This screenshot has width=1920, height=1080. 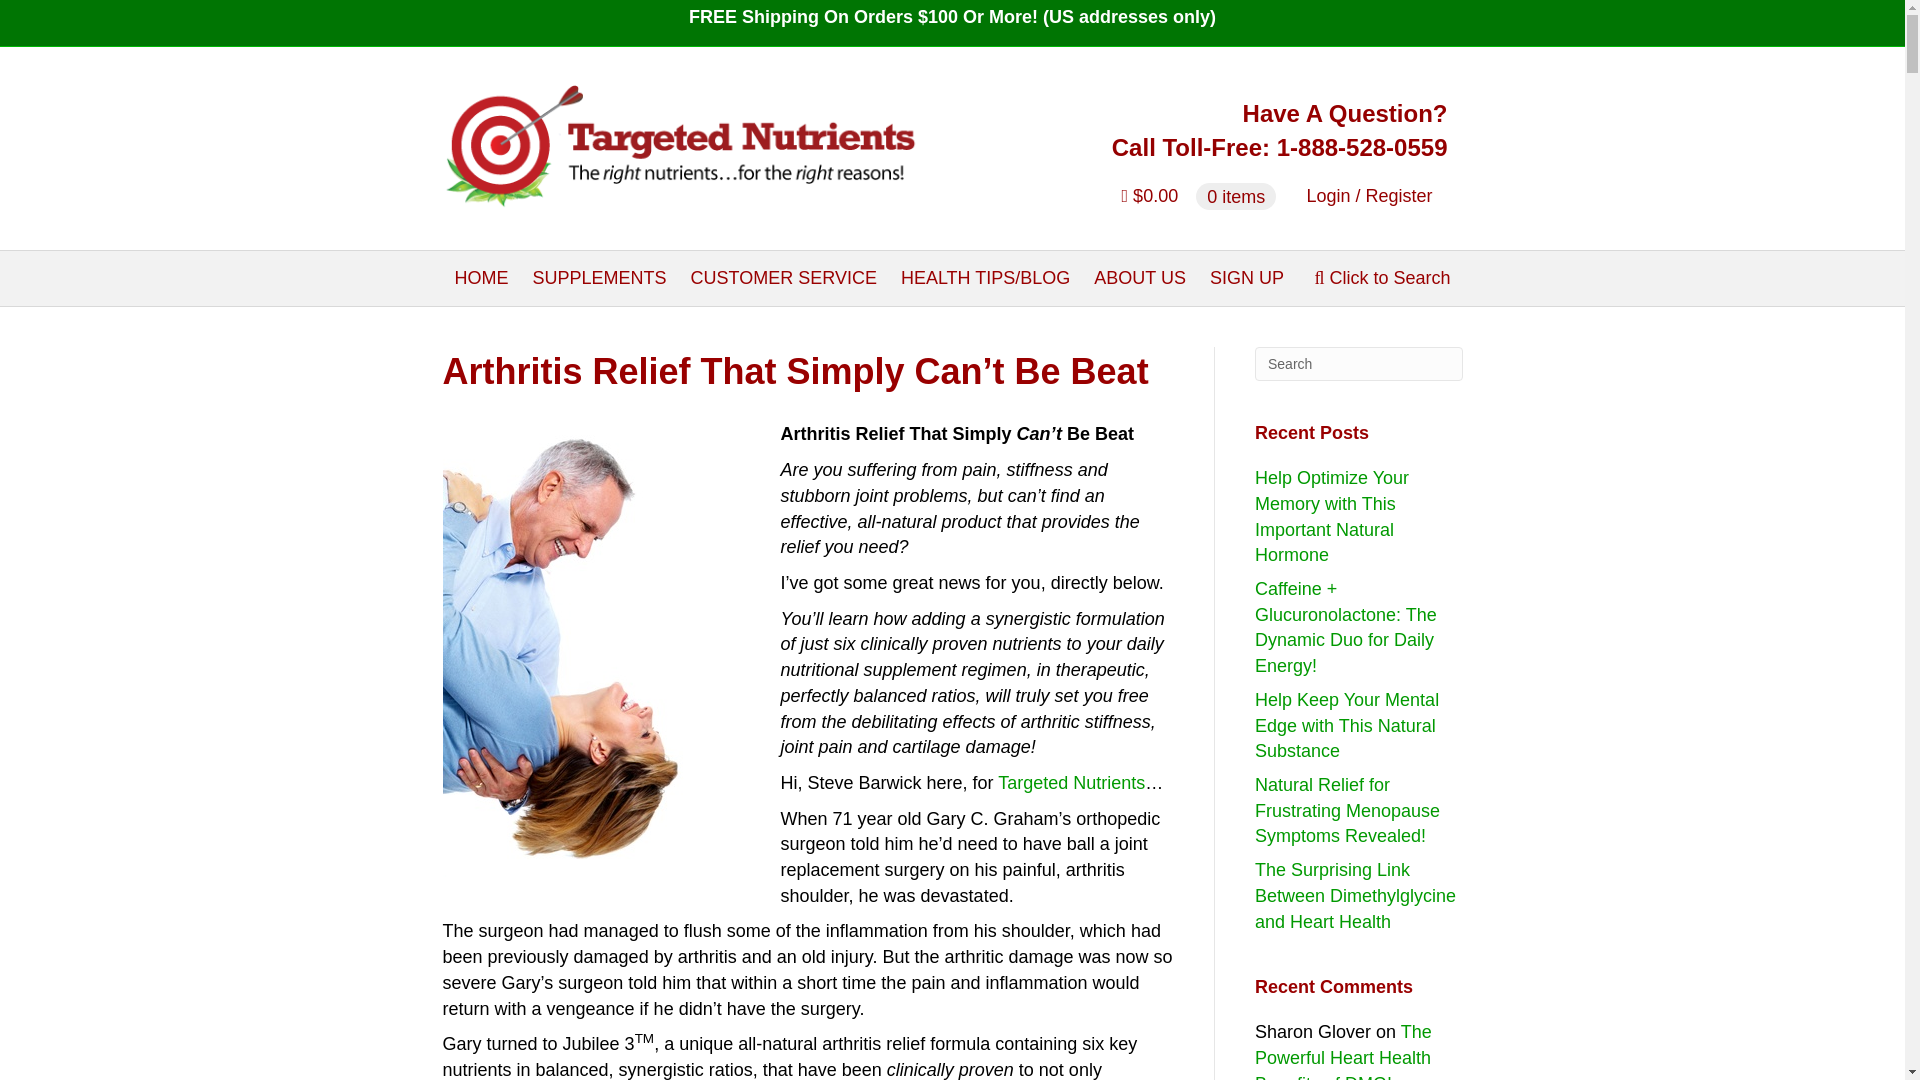 What do you see at coordinates (784, 278) in the screenshot?
I see `CUSTOMER SERVICE` at bounding box center [784, 278].